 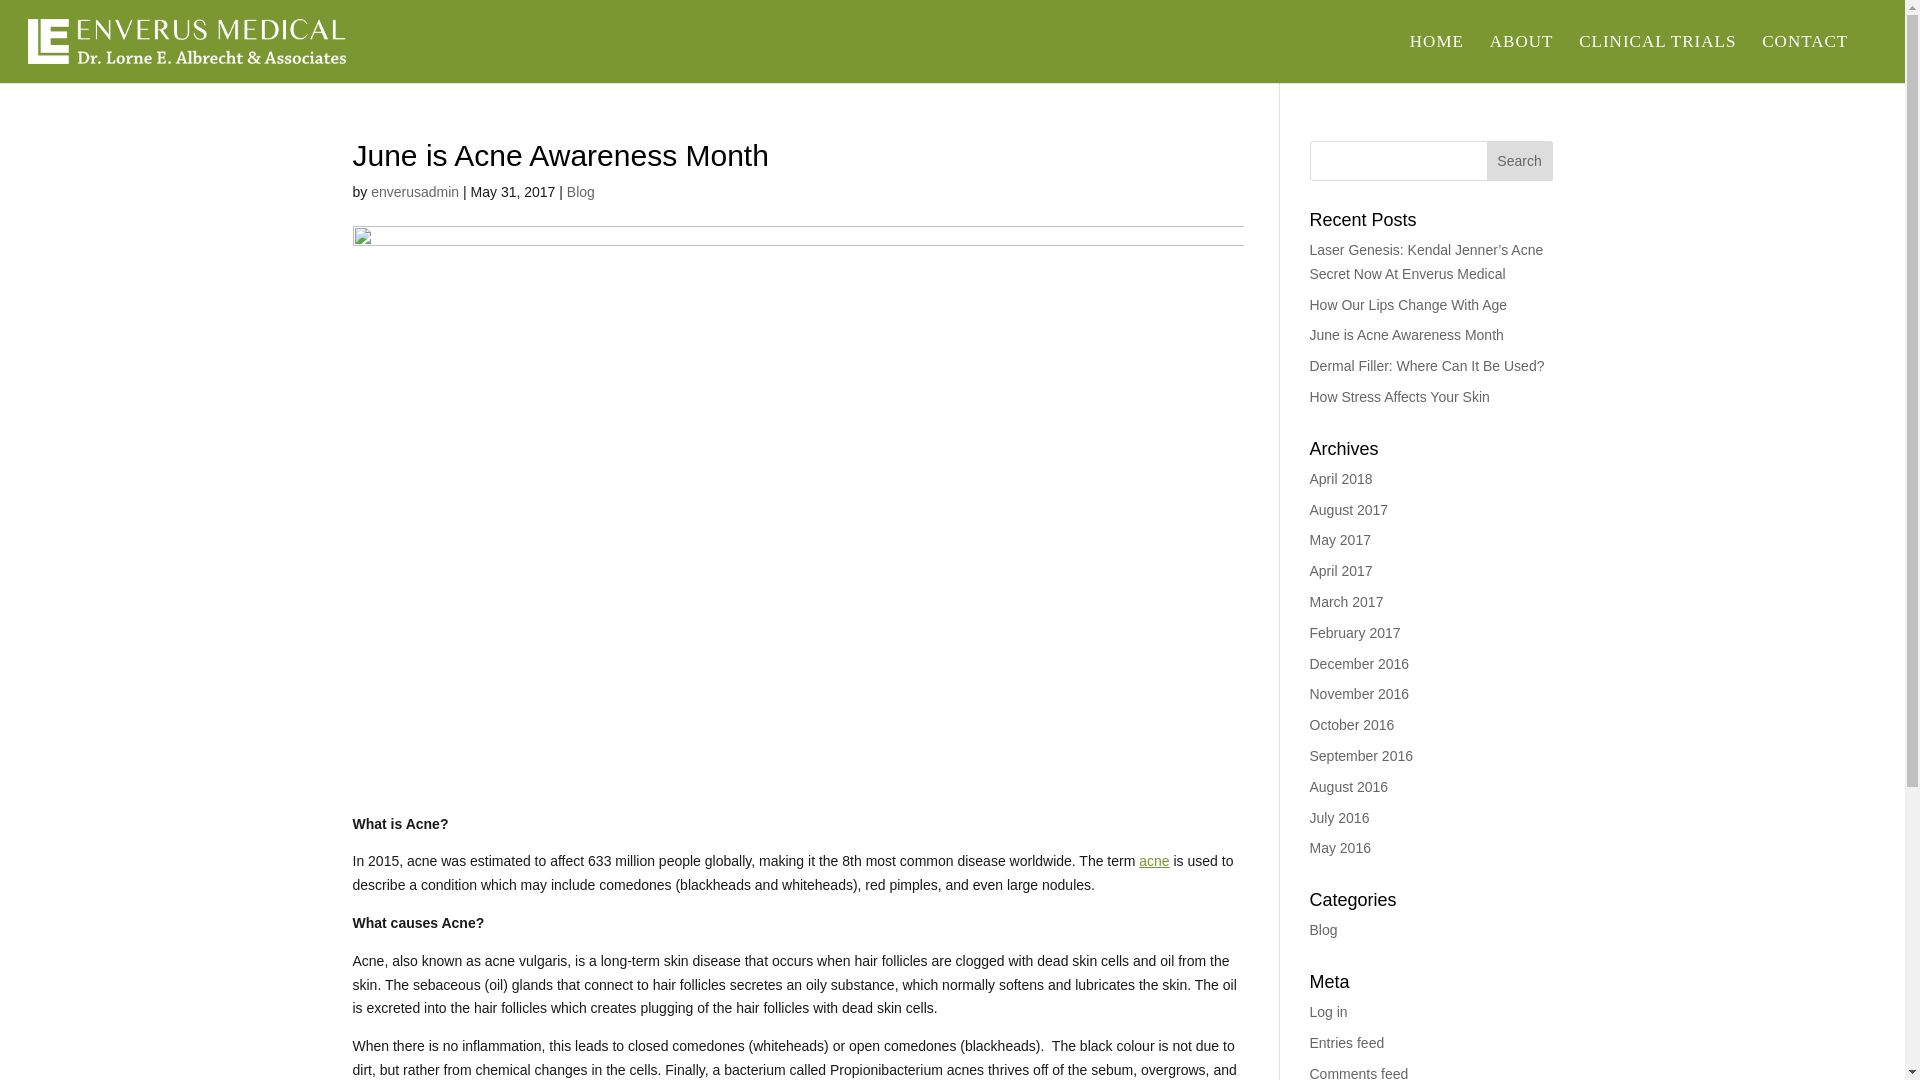 What do you see at coordinates (1340, 478) in the screenshot?
I see `April 2018` at bounding box center [1340, 478].